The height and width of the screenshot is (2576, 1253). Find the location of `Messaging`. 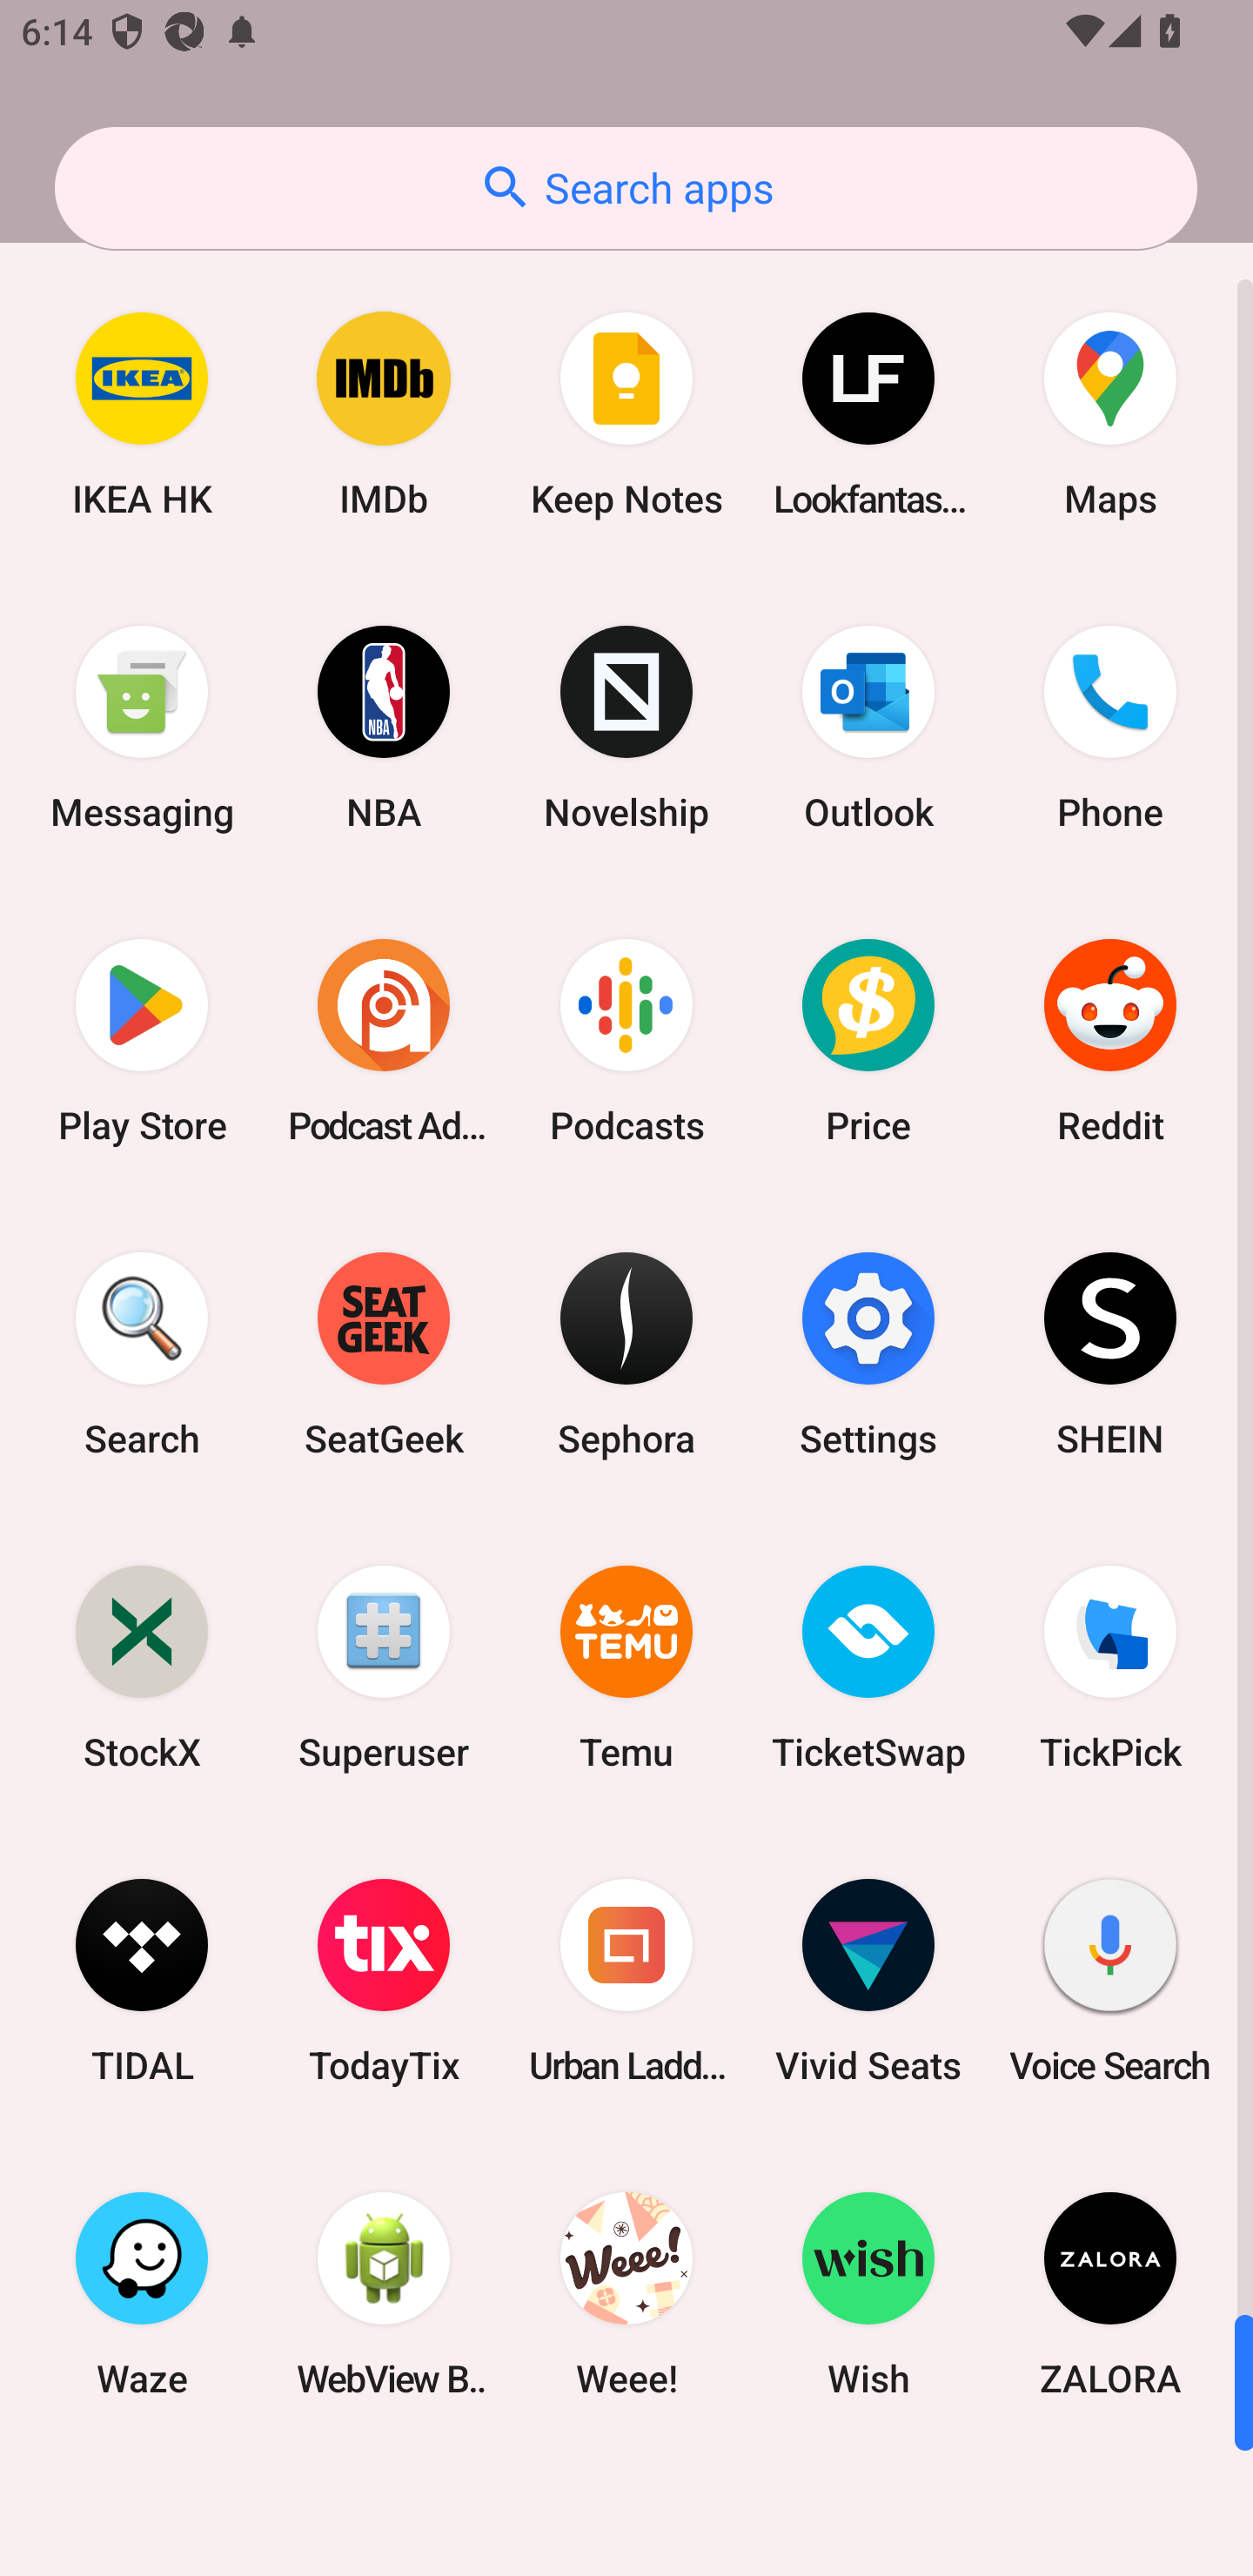

Messaging is located at coordinates (142, 728).